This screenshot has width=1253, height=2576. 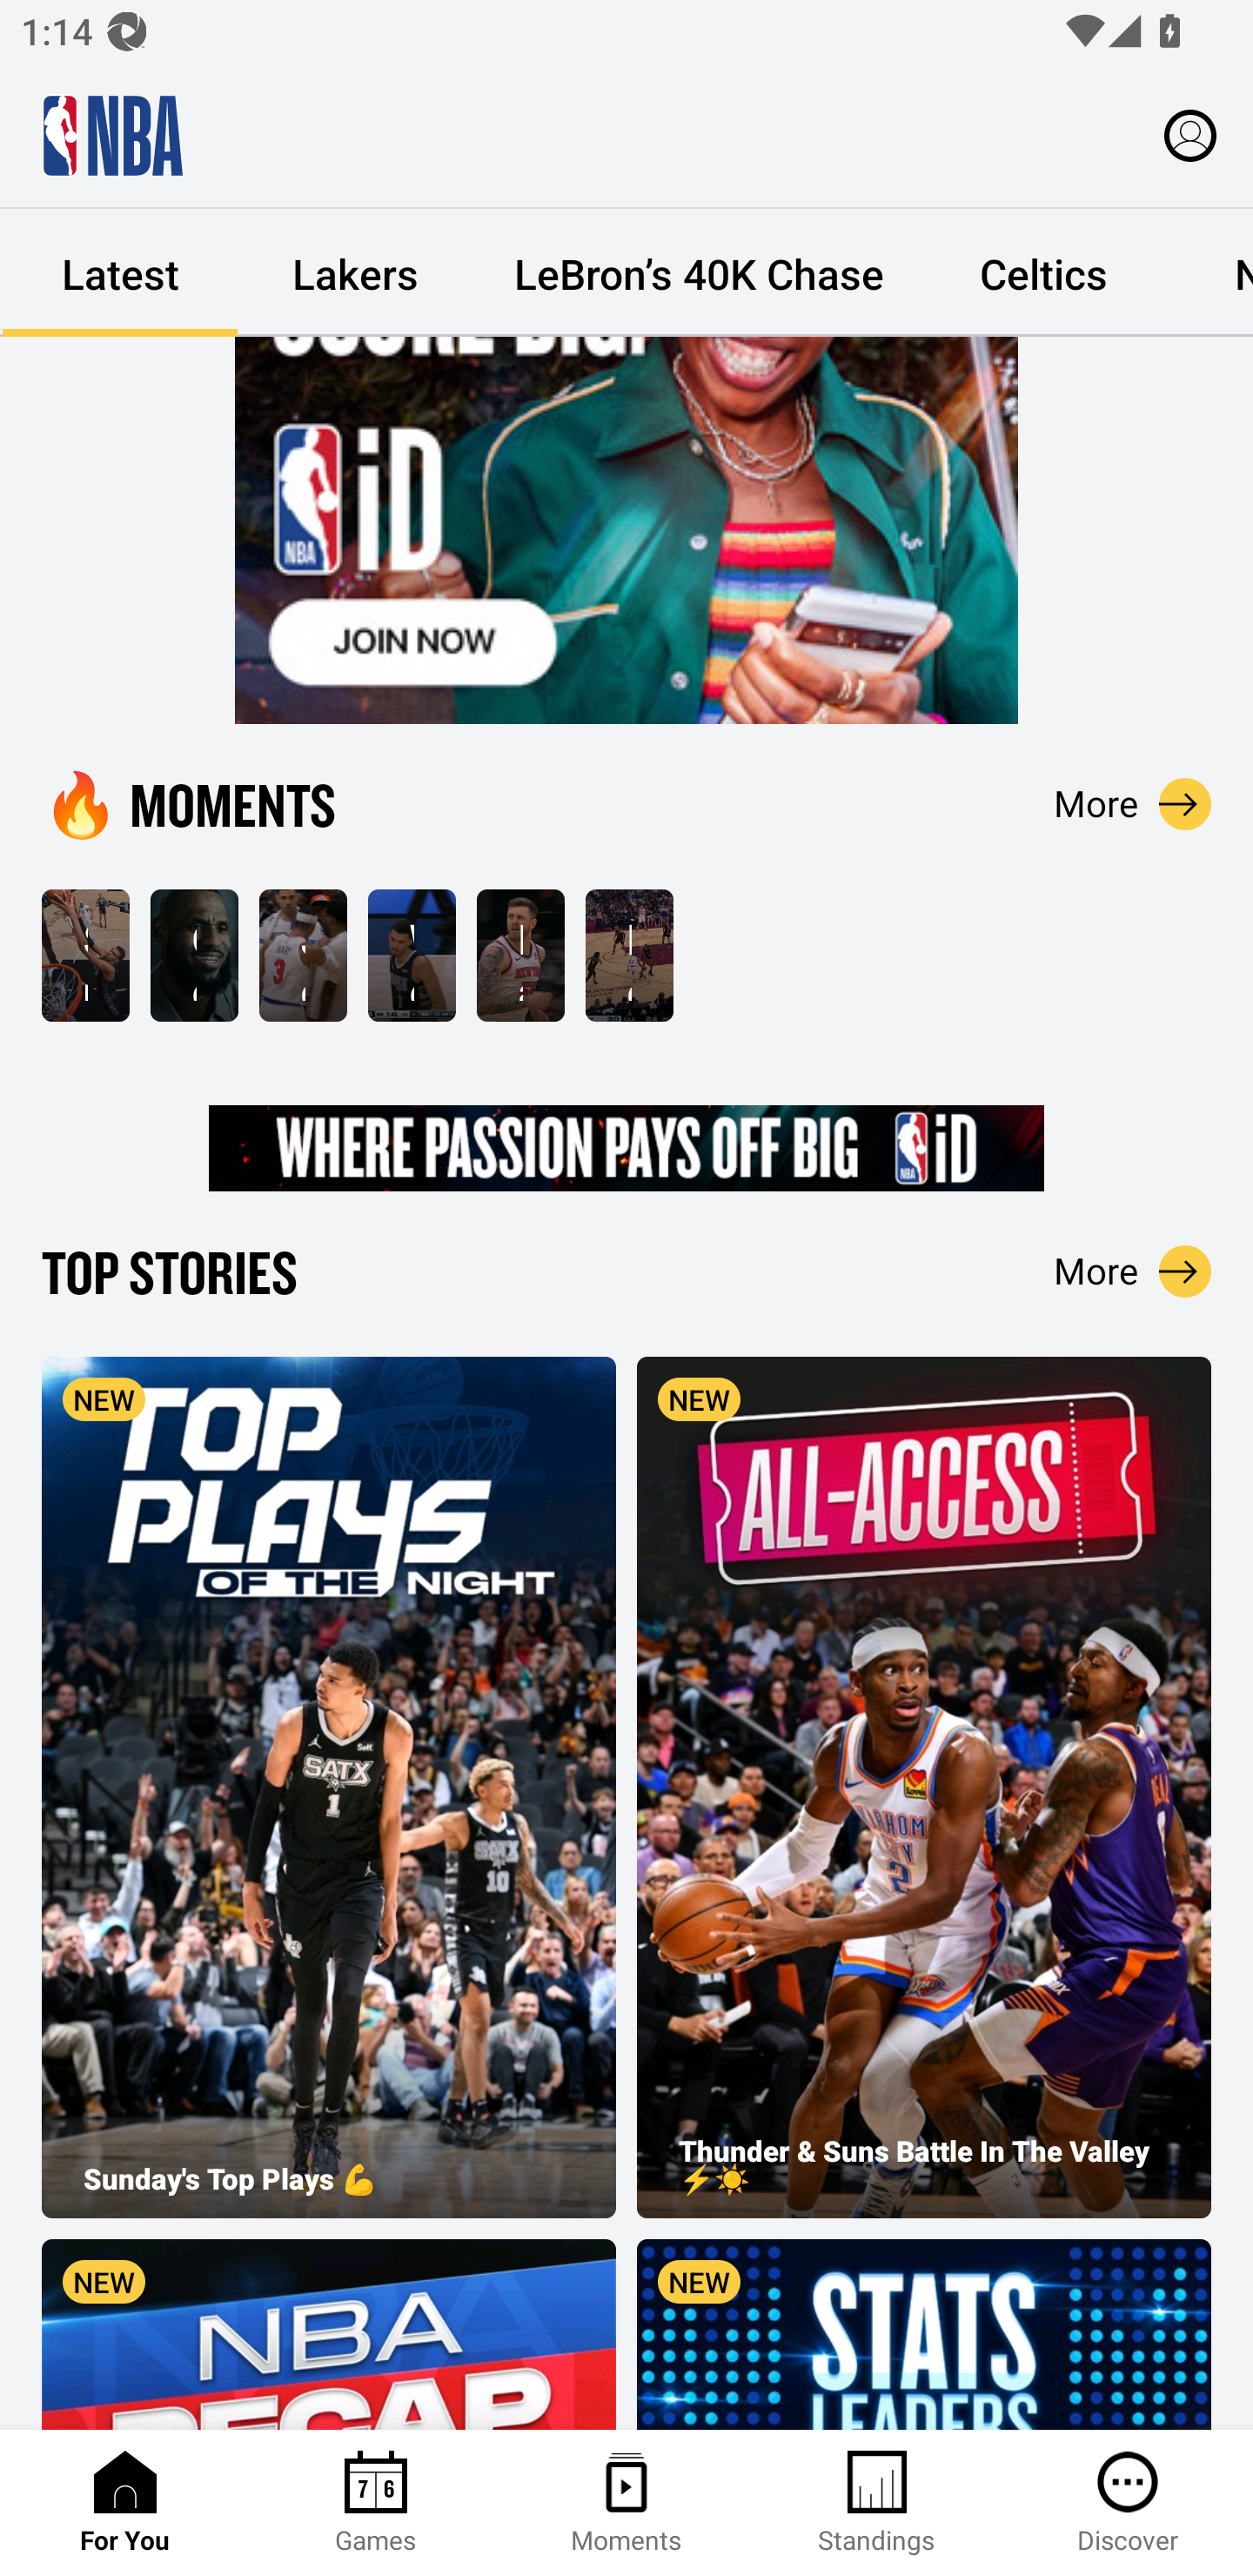 I want to click on Standings, so click(x=877, y=2503).